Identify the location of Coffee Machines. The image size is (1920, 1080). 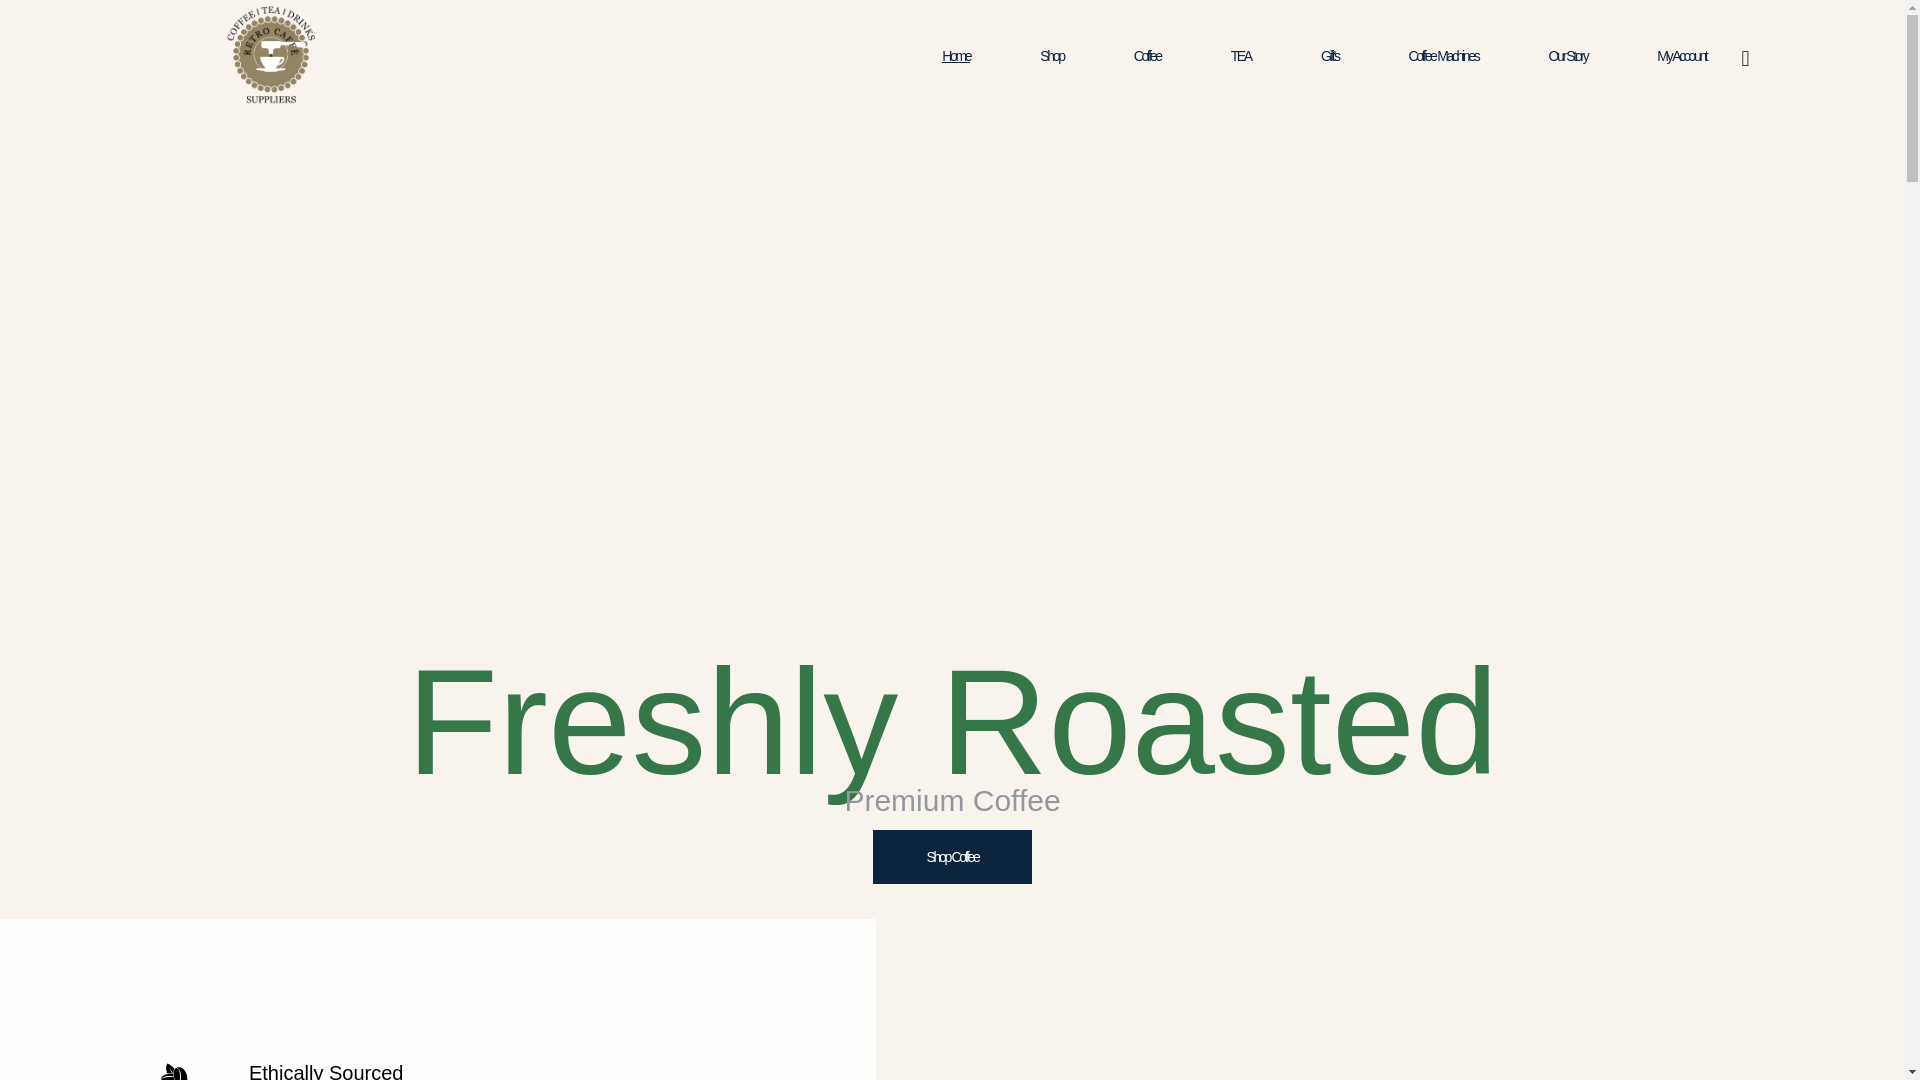
(1444, 55).